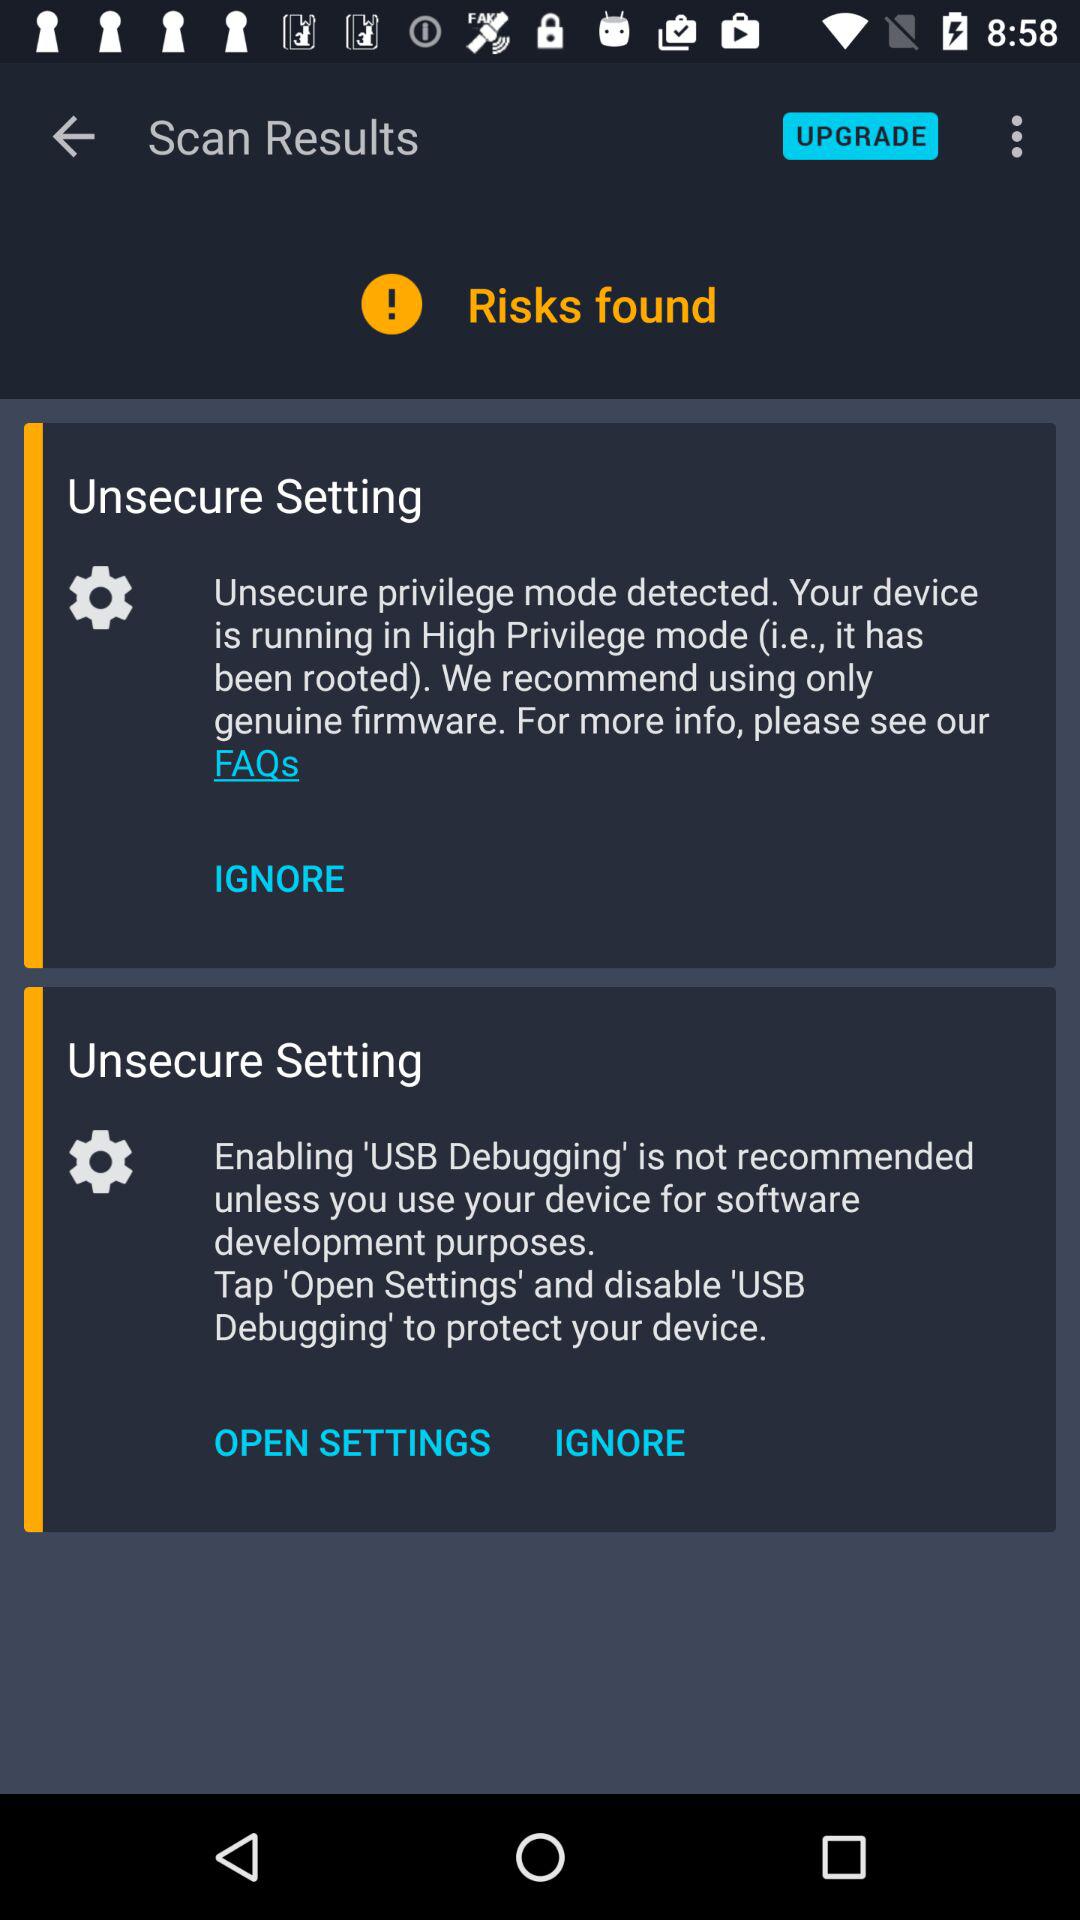  I want to click on choose item above ignore icon, so click(604, 676).